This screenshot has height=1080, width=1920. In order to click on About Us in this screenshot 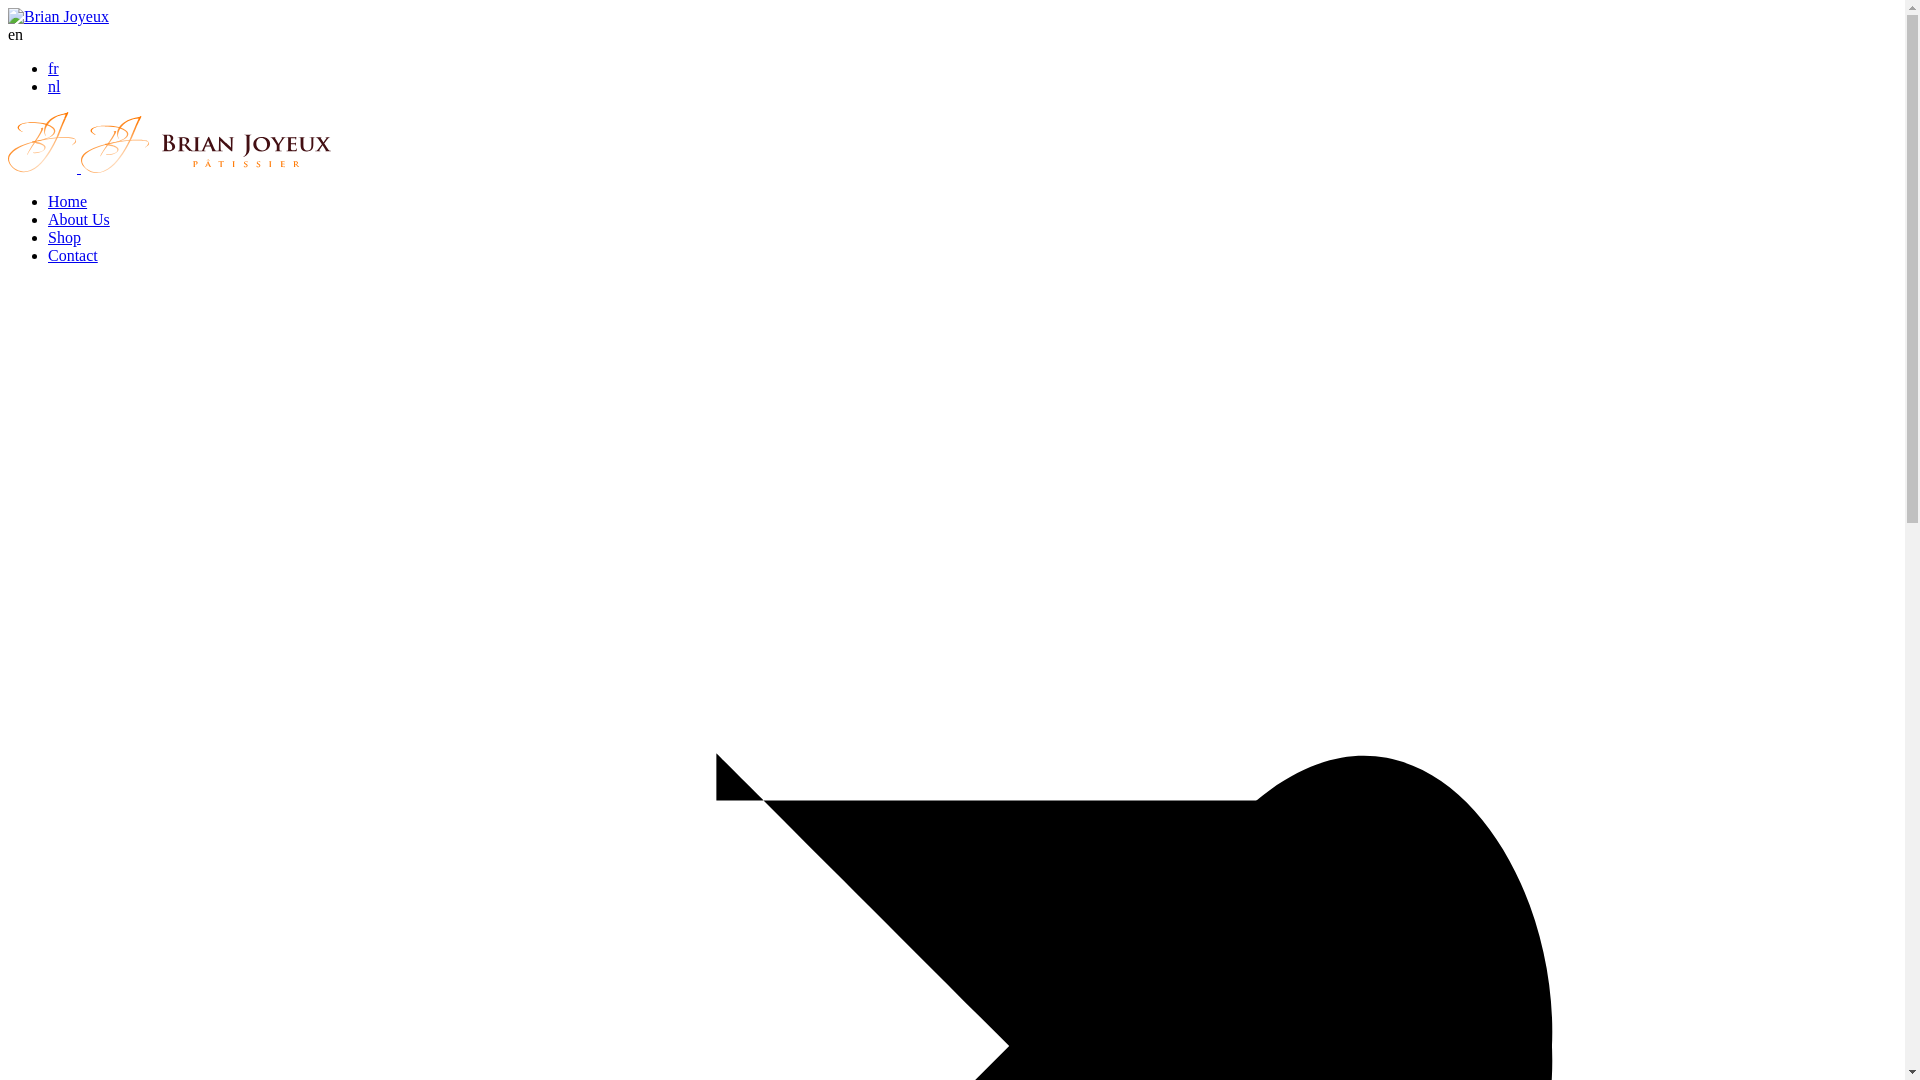, I will do `click(79, 220)`.